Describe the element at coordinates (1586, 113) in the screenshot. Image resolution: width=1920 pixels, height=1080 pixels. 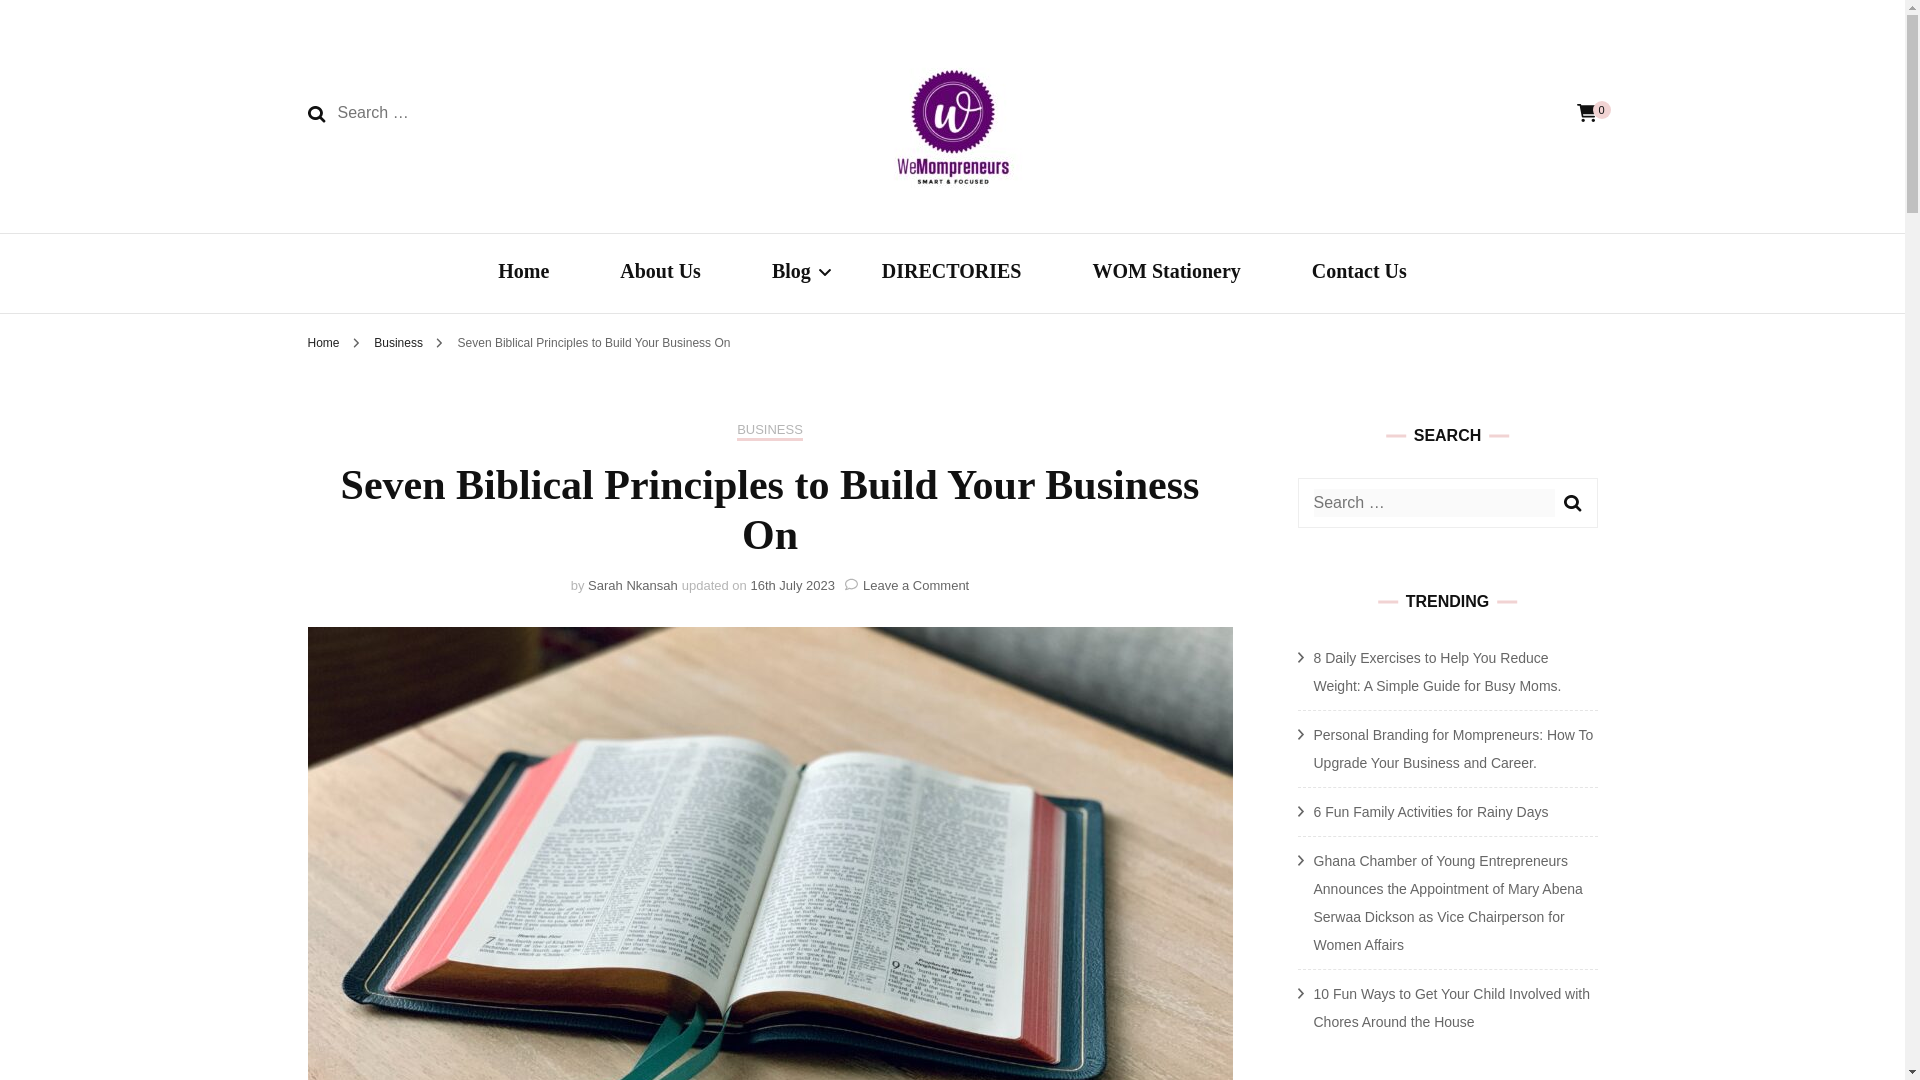
I see `View your shopping basket` at that location.